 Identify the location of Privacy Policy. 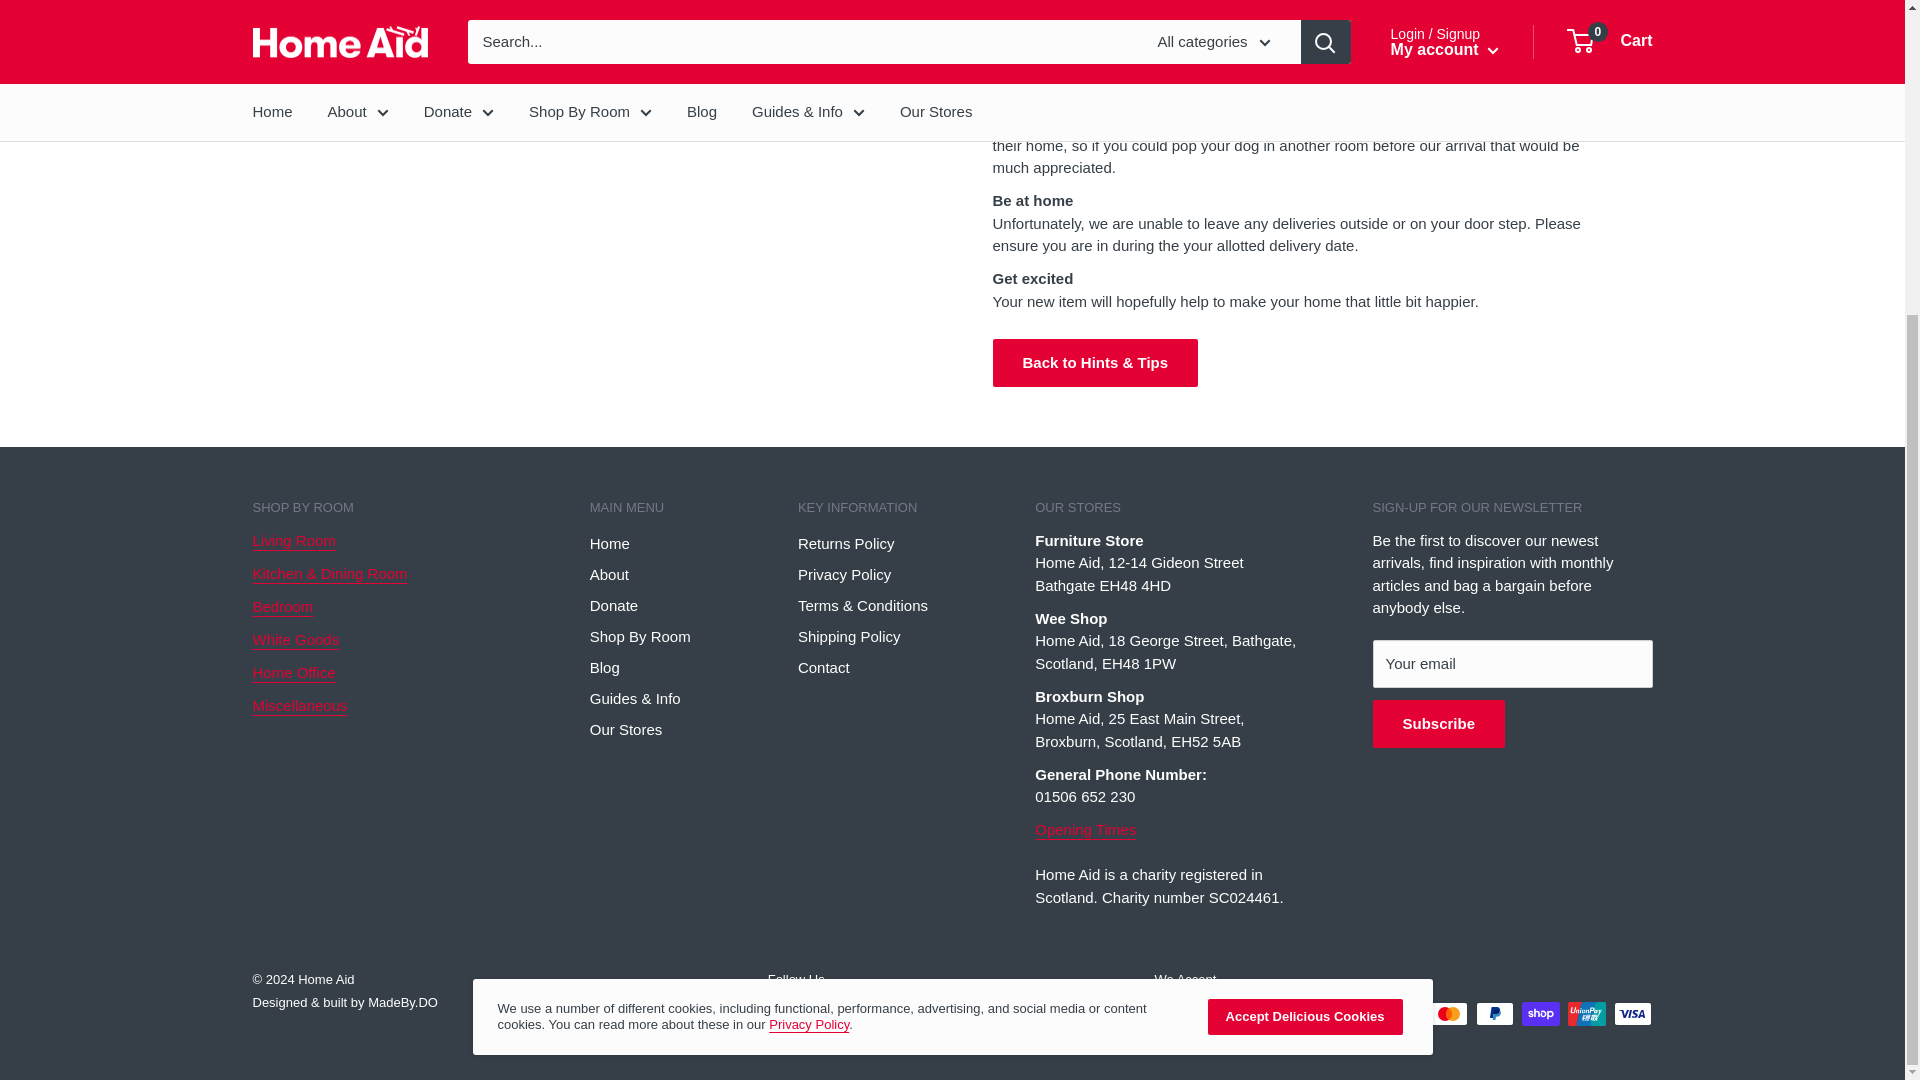
(808, 592).